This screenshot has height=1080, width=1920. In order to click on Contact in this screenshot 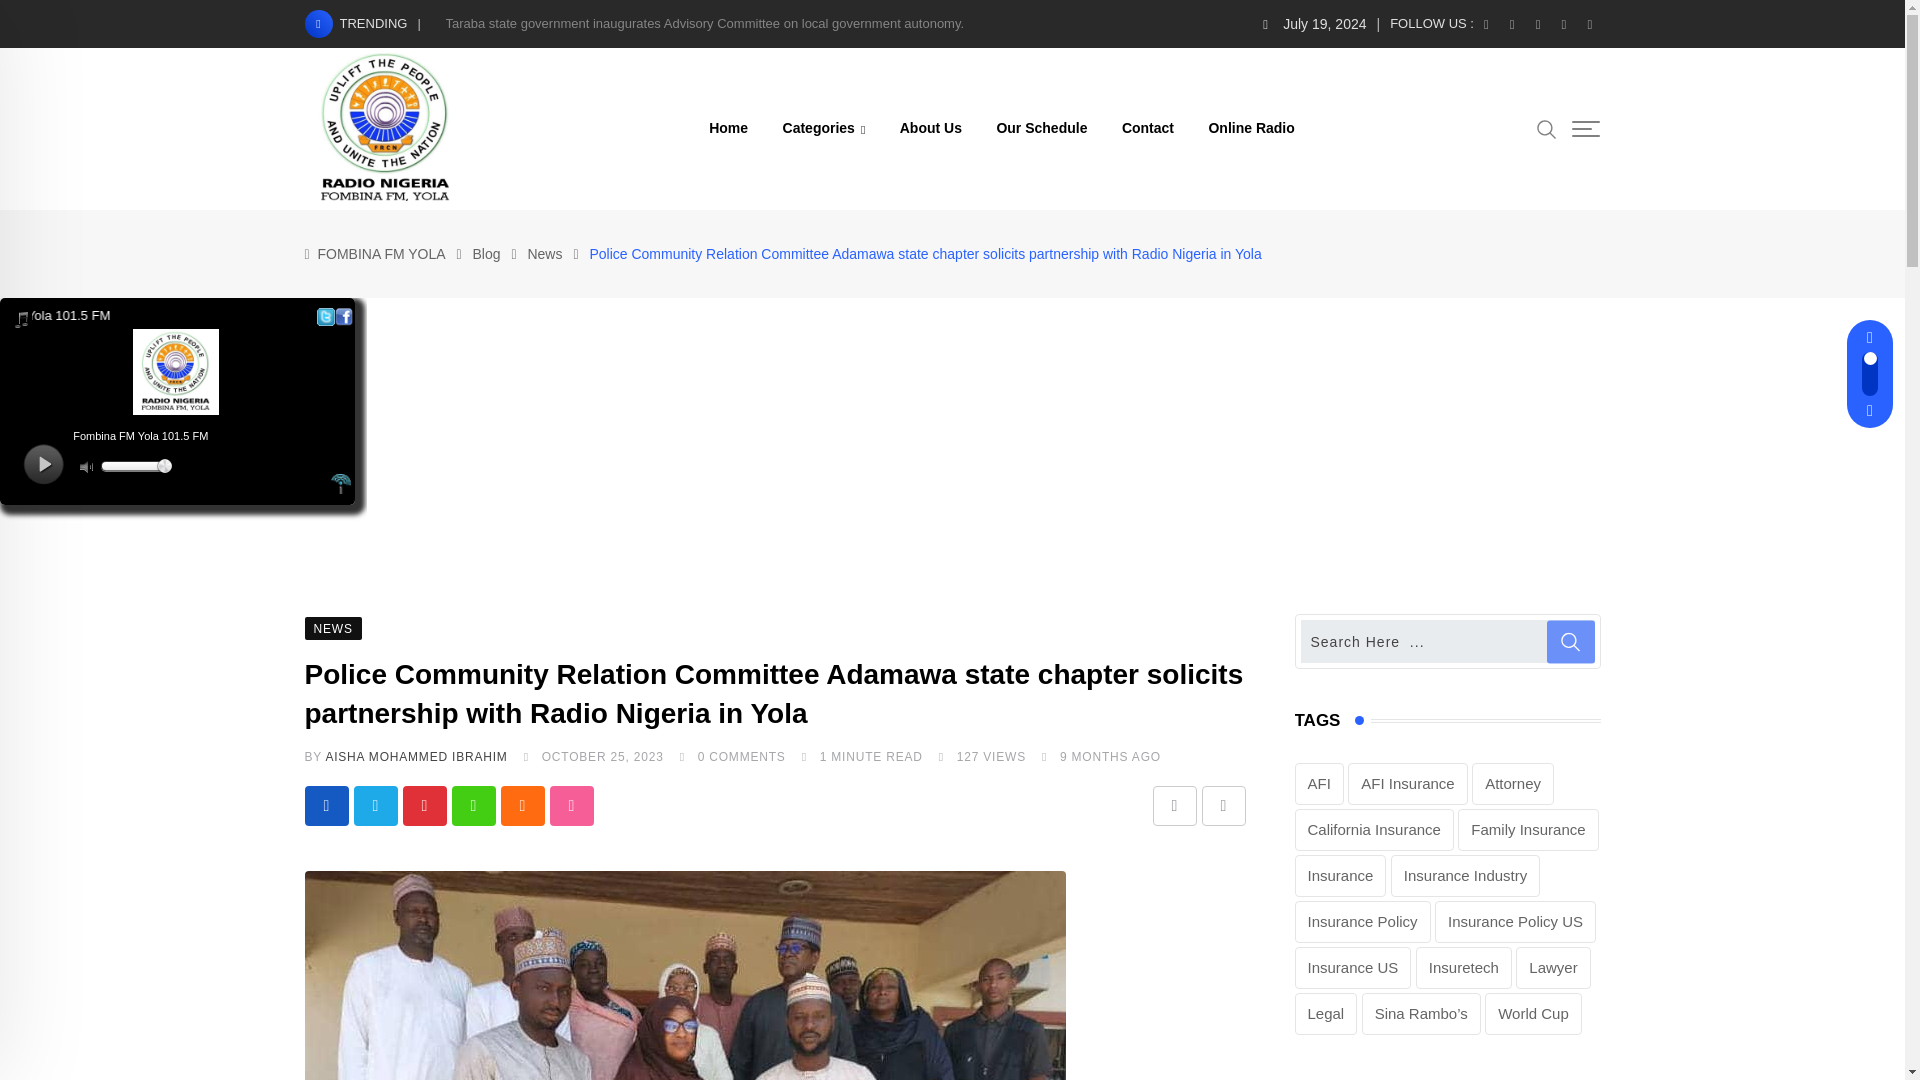, I will do `click(1148, 128)`.